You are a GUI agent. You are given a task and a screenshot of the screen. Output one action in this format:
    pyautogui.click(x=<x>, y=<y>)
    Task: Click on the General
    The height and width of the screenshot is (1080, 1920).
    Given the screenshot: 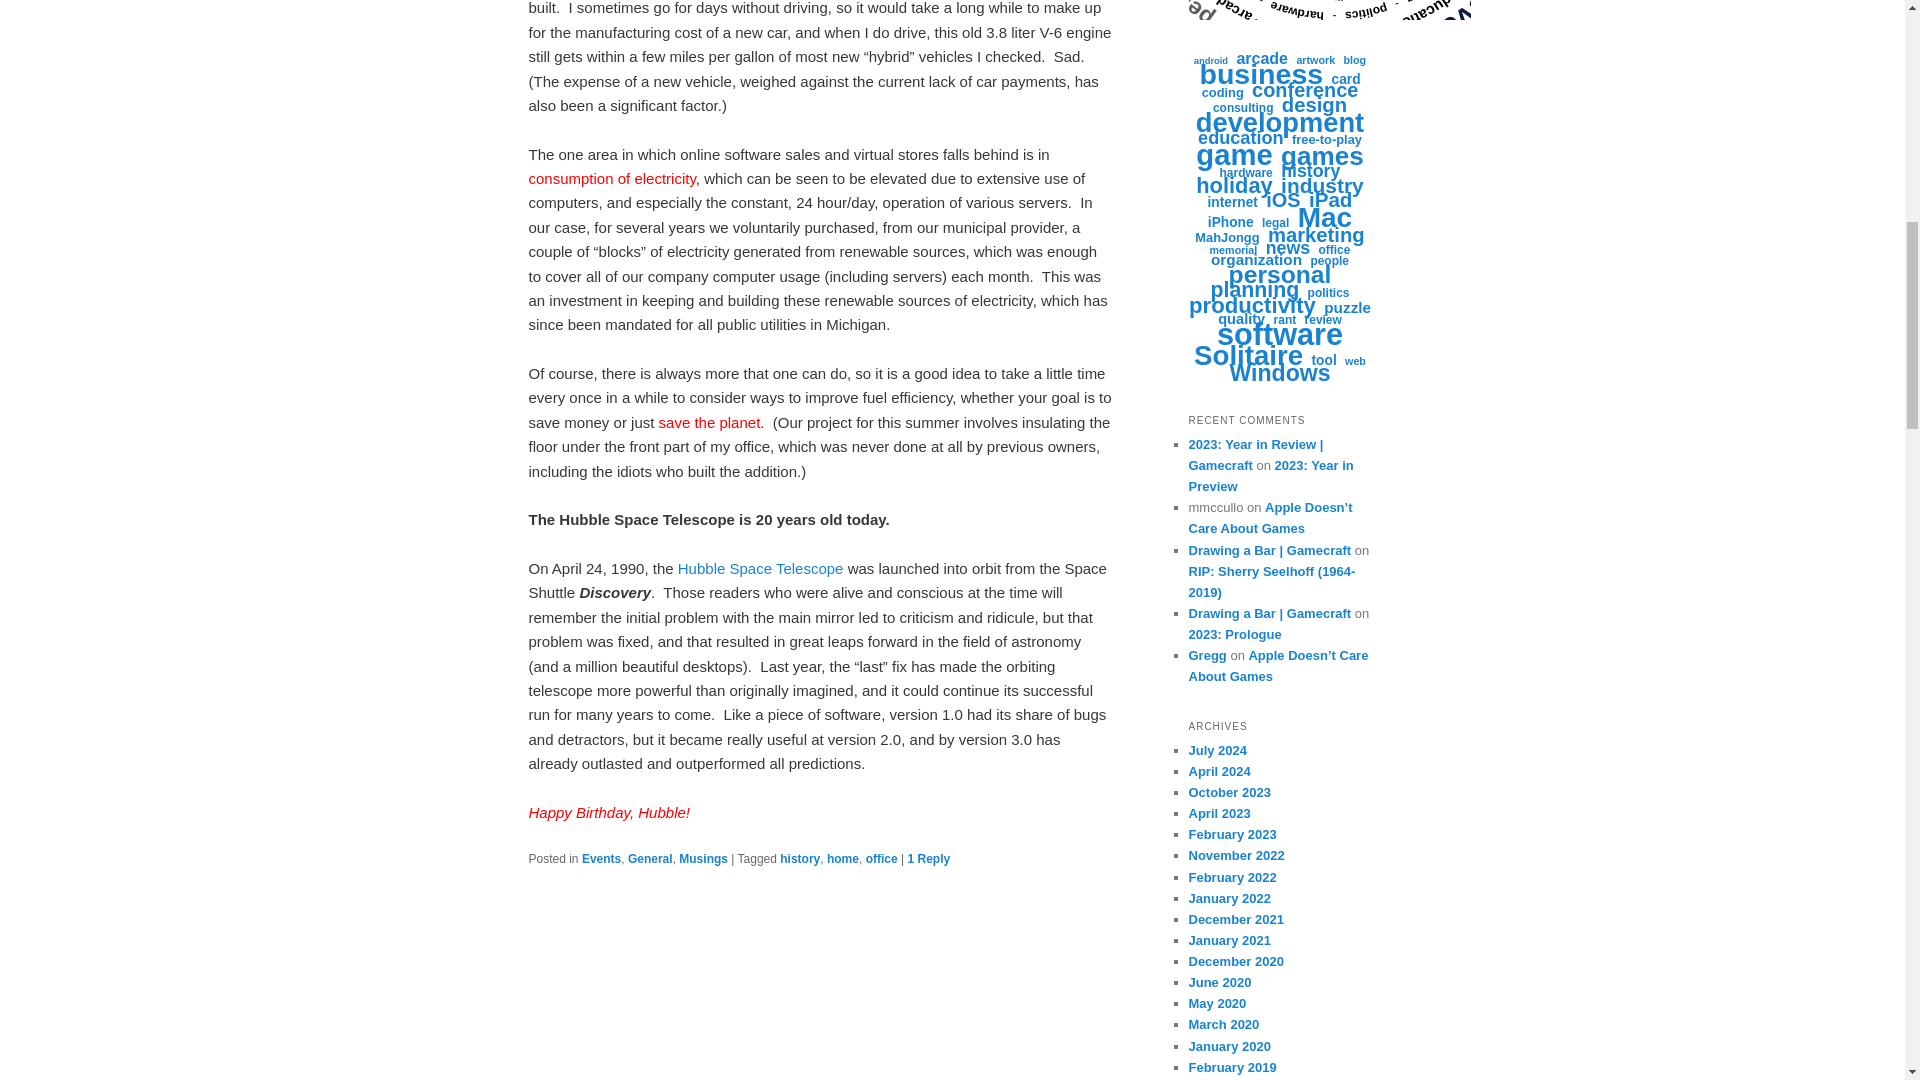 What is the action you would take?
    pyautogui.click(x=650, y=859)
    